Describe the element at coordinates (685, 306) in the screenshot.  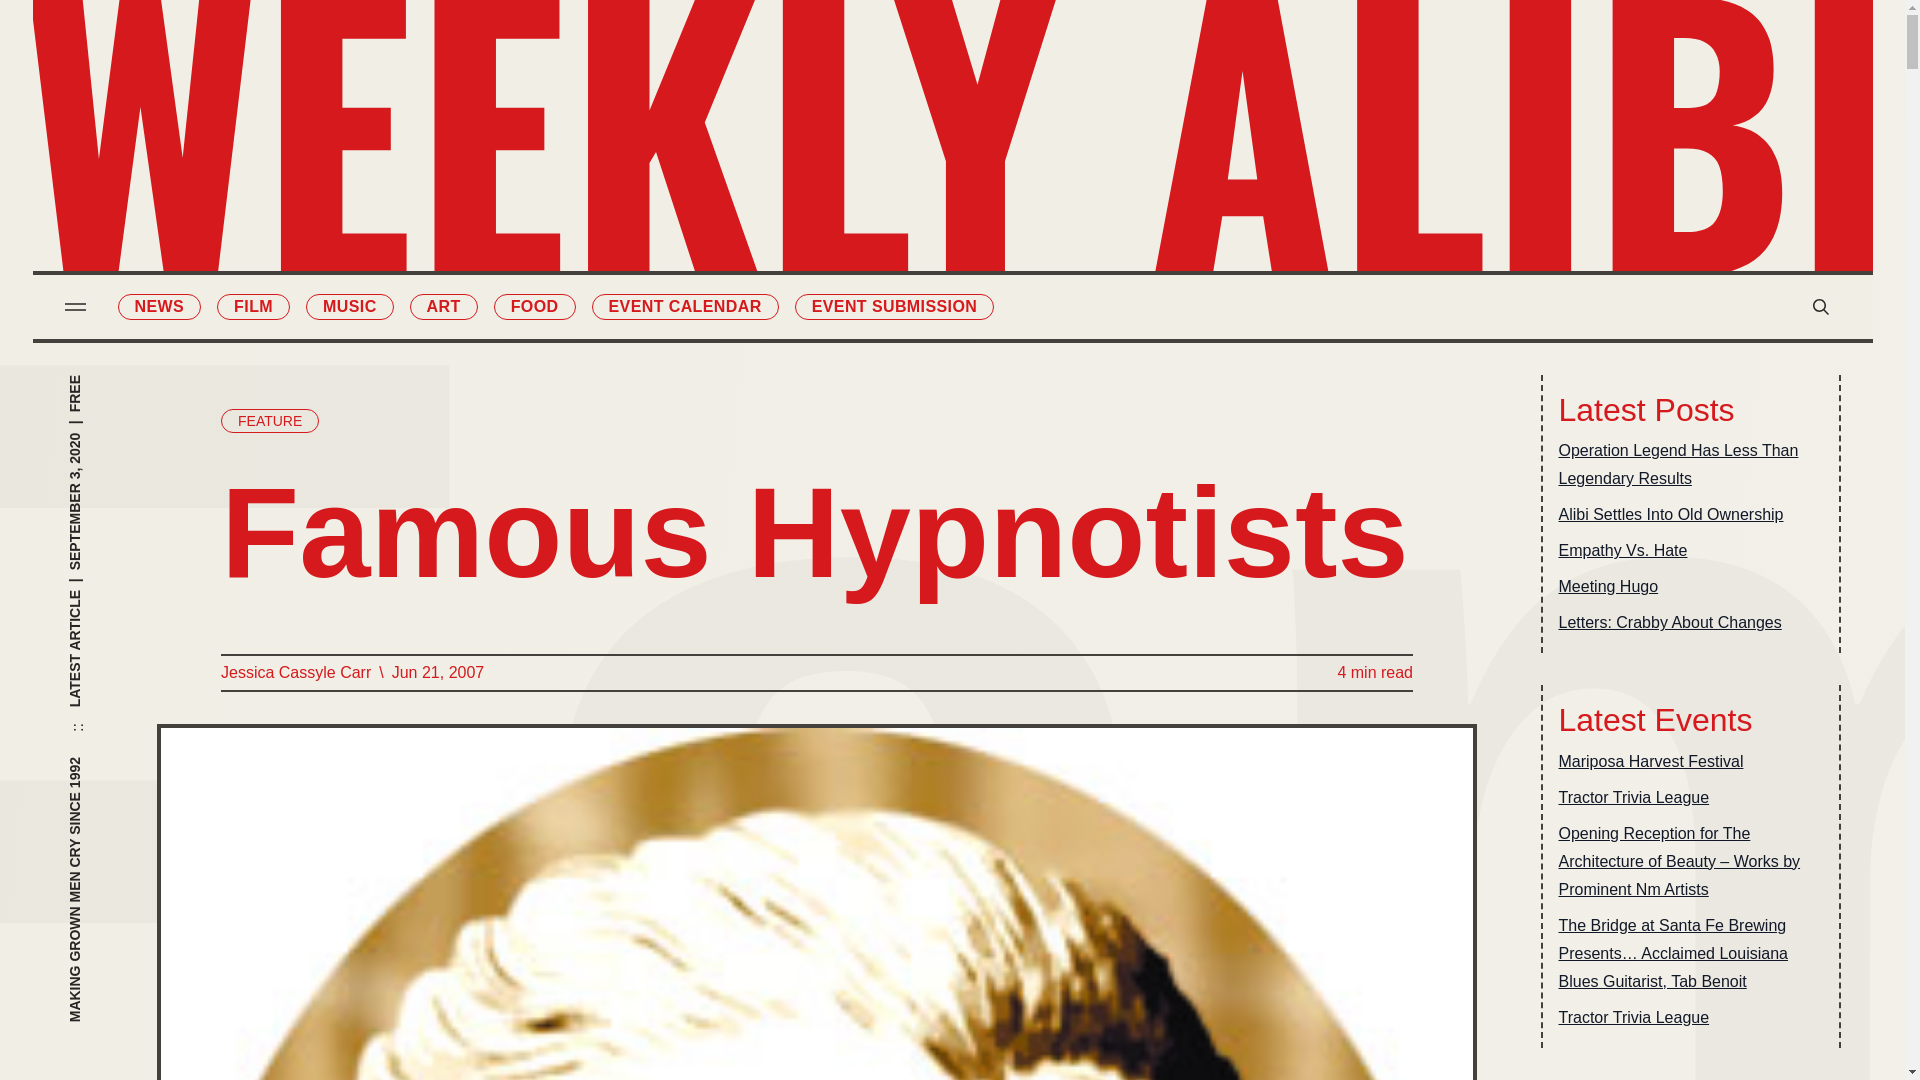
I see `EVENT CALENDAR` at that location.